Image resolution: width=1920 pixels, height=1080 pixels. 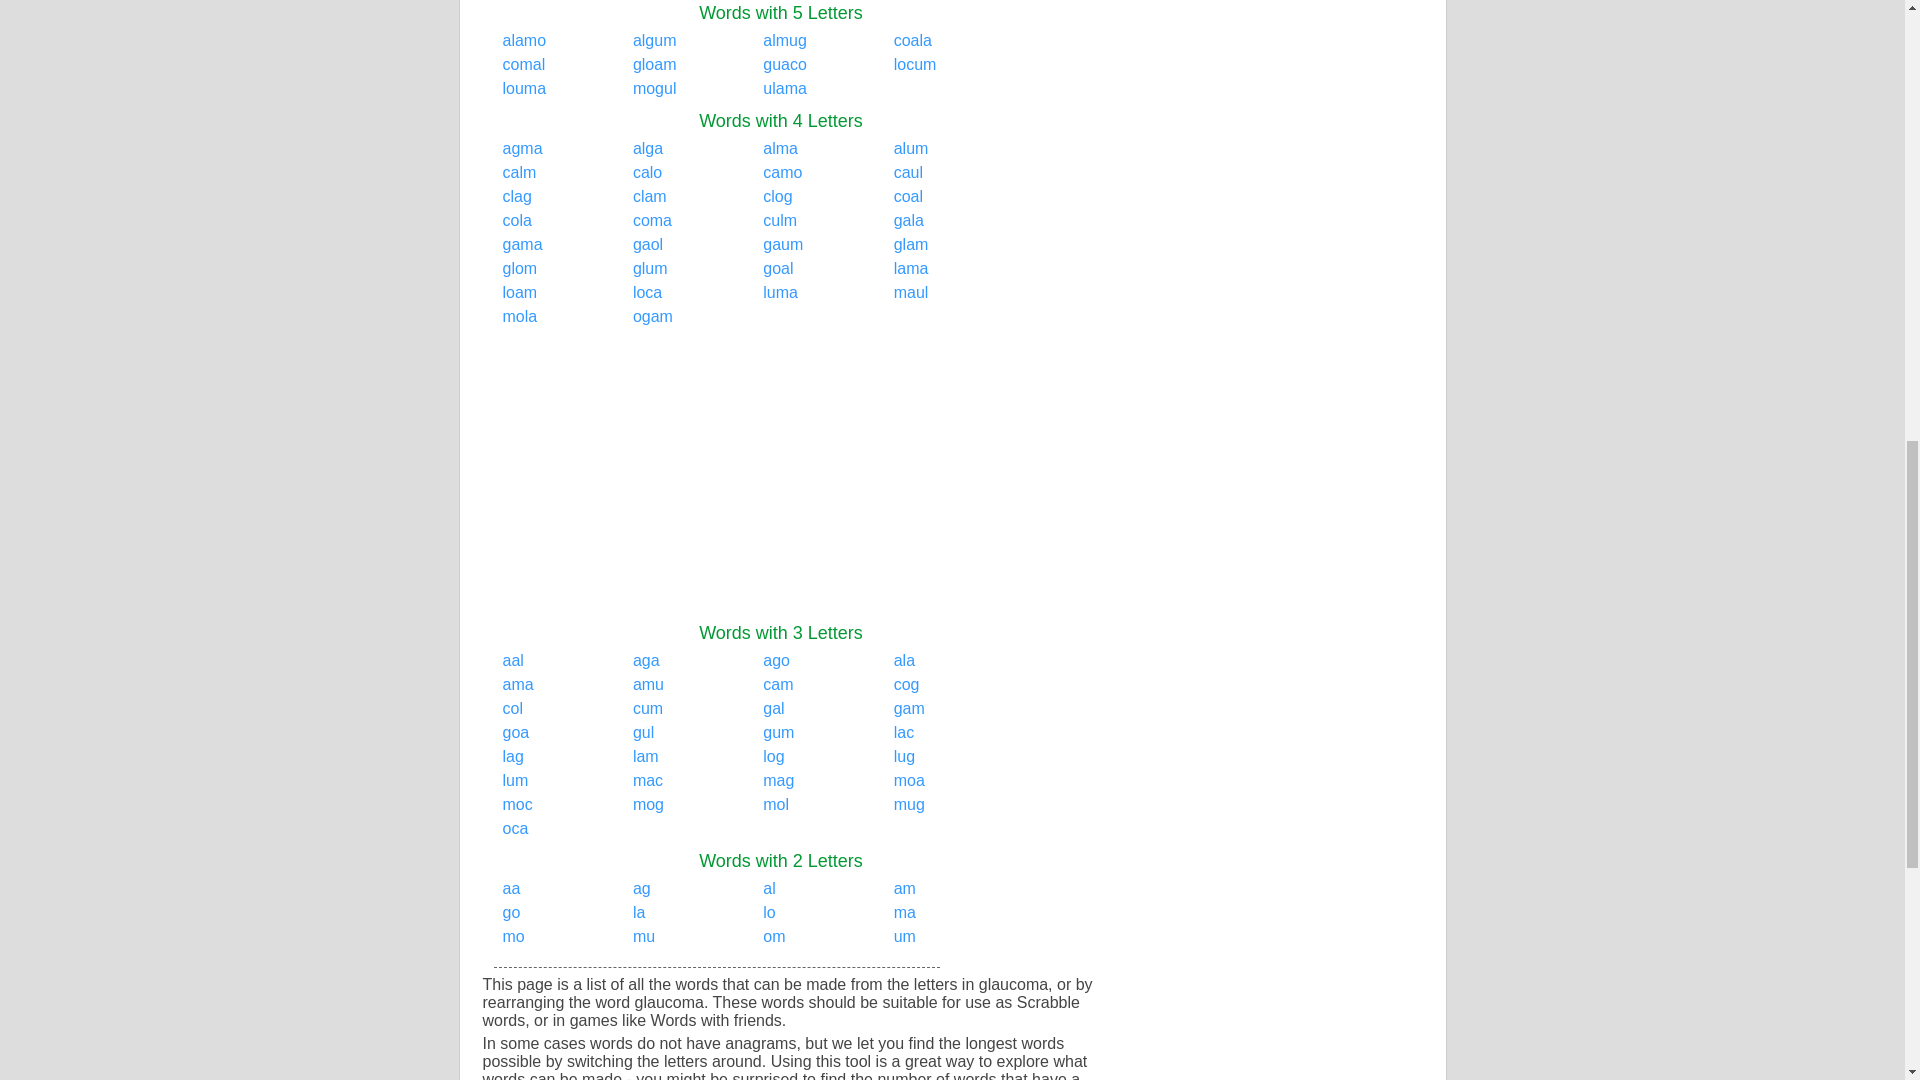 What do you see at coordinates (912, 148) in the screenshot?
I see `alum` at bounding box center [912, 148].